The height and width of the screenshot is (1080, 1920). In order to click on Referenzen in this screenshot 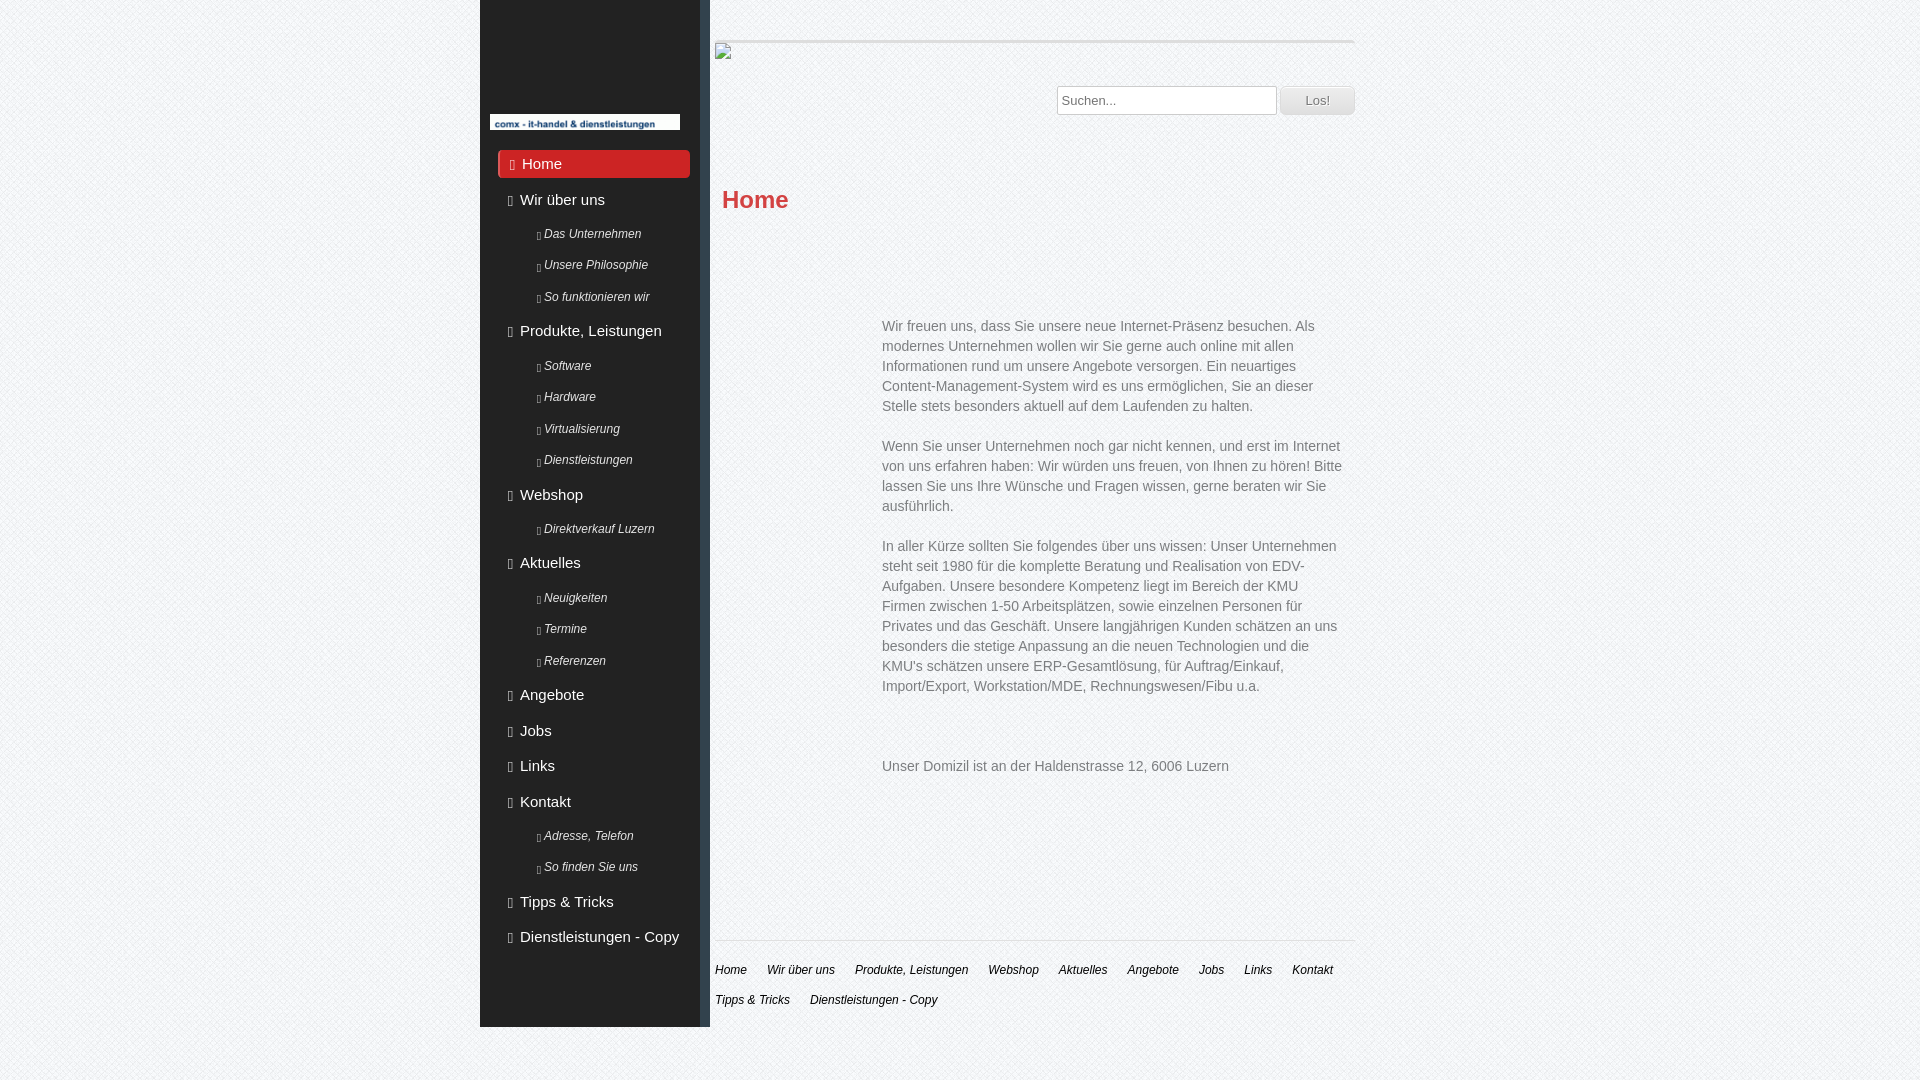, I will do `click(608, 661)`.